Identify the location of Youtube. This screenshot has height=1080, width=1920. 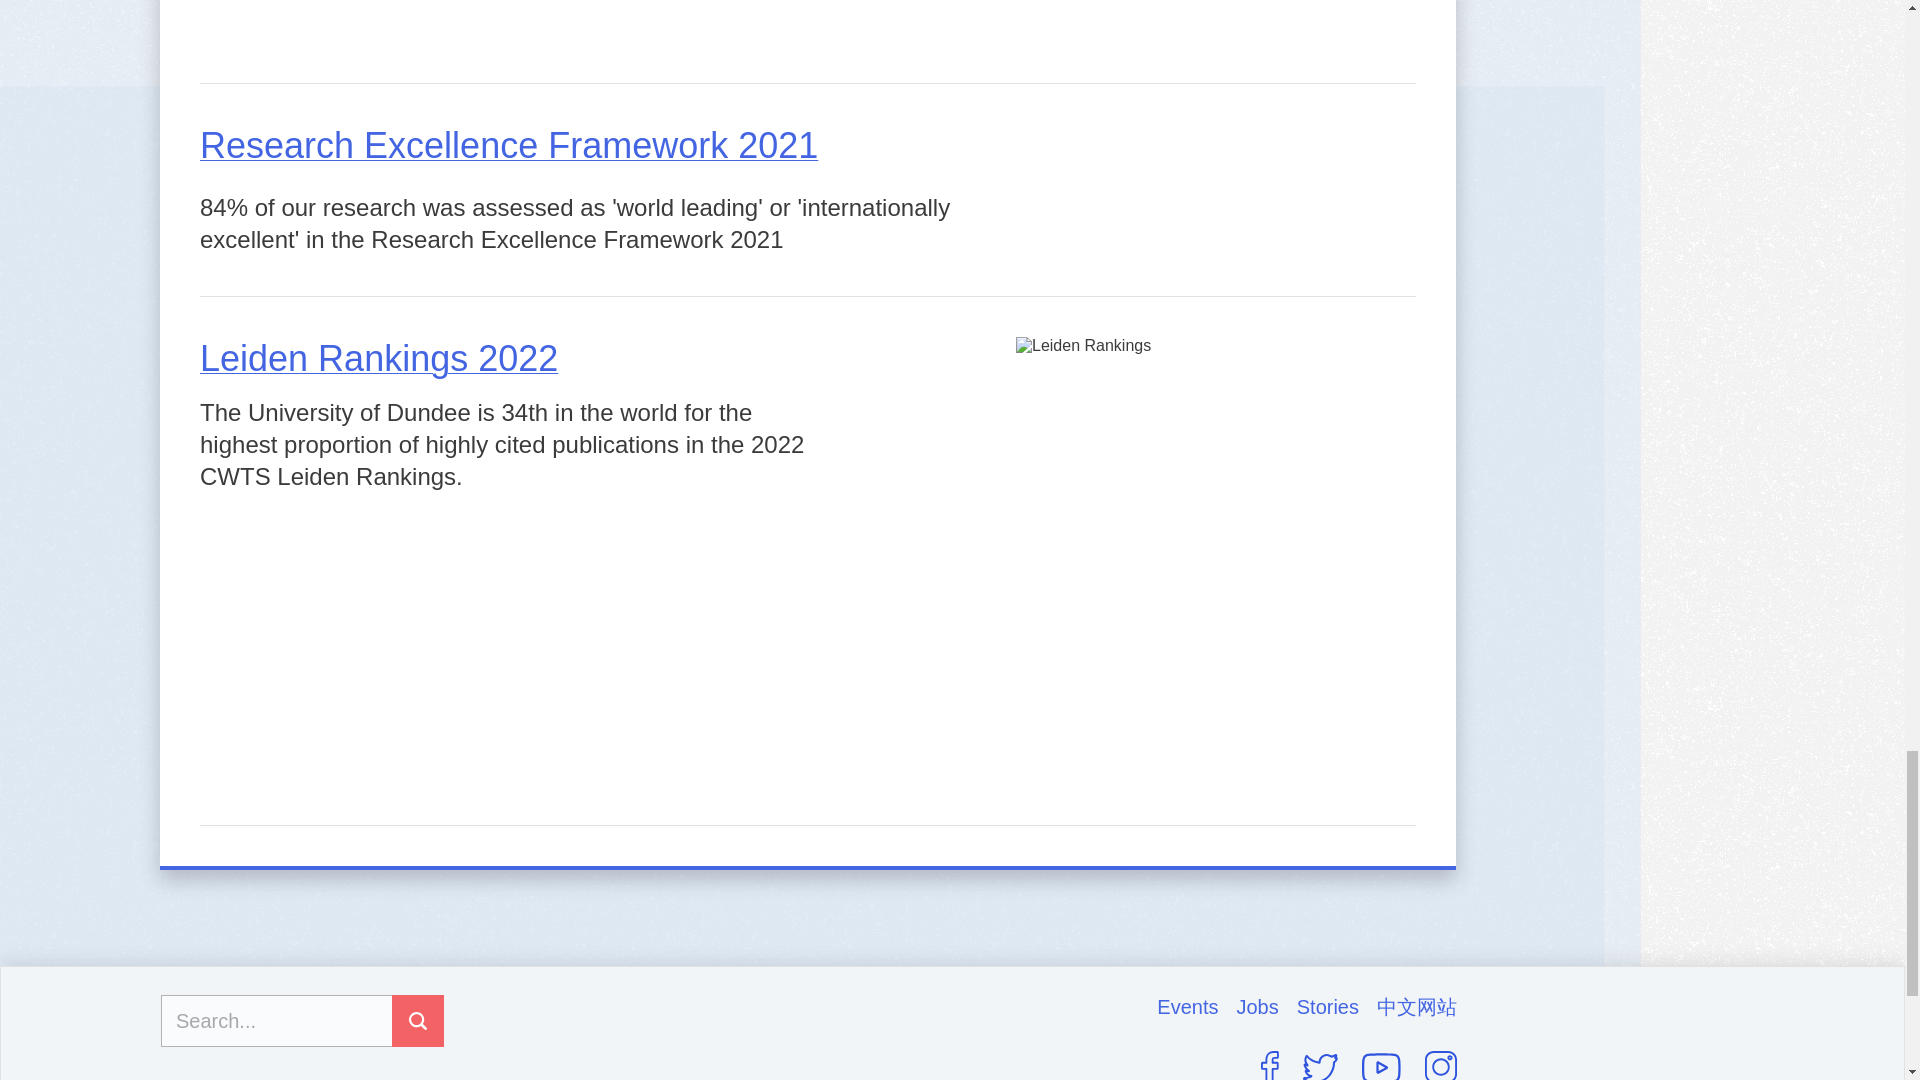
(1381, 1066).